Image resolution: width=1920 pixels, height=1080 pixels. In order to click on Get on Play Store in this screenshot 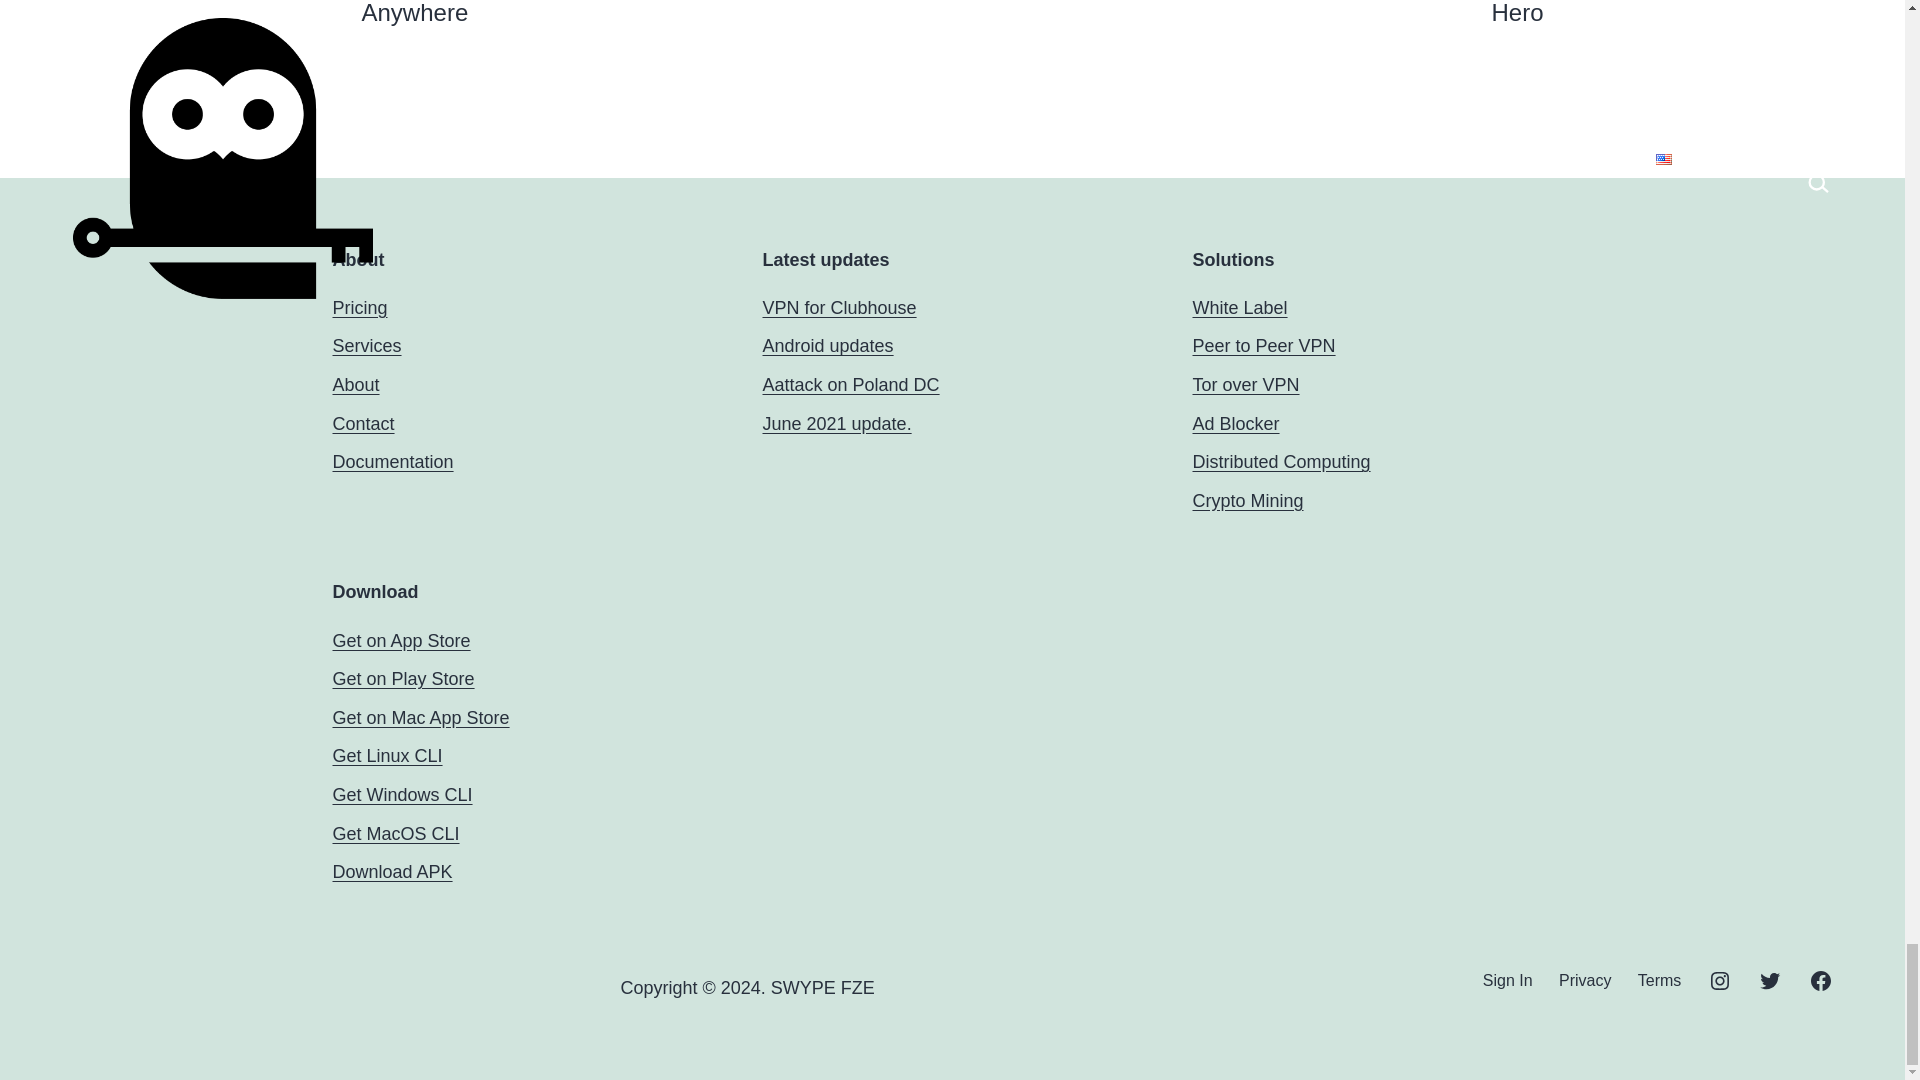, I will do `click(403, 678)`.